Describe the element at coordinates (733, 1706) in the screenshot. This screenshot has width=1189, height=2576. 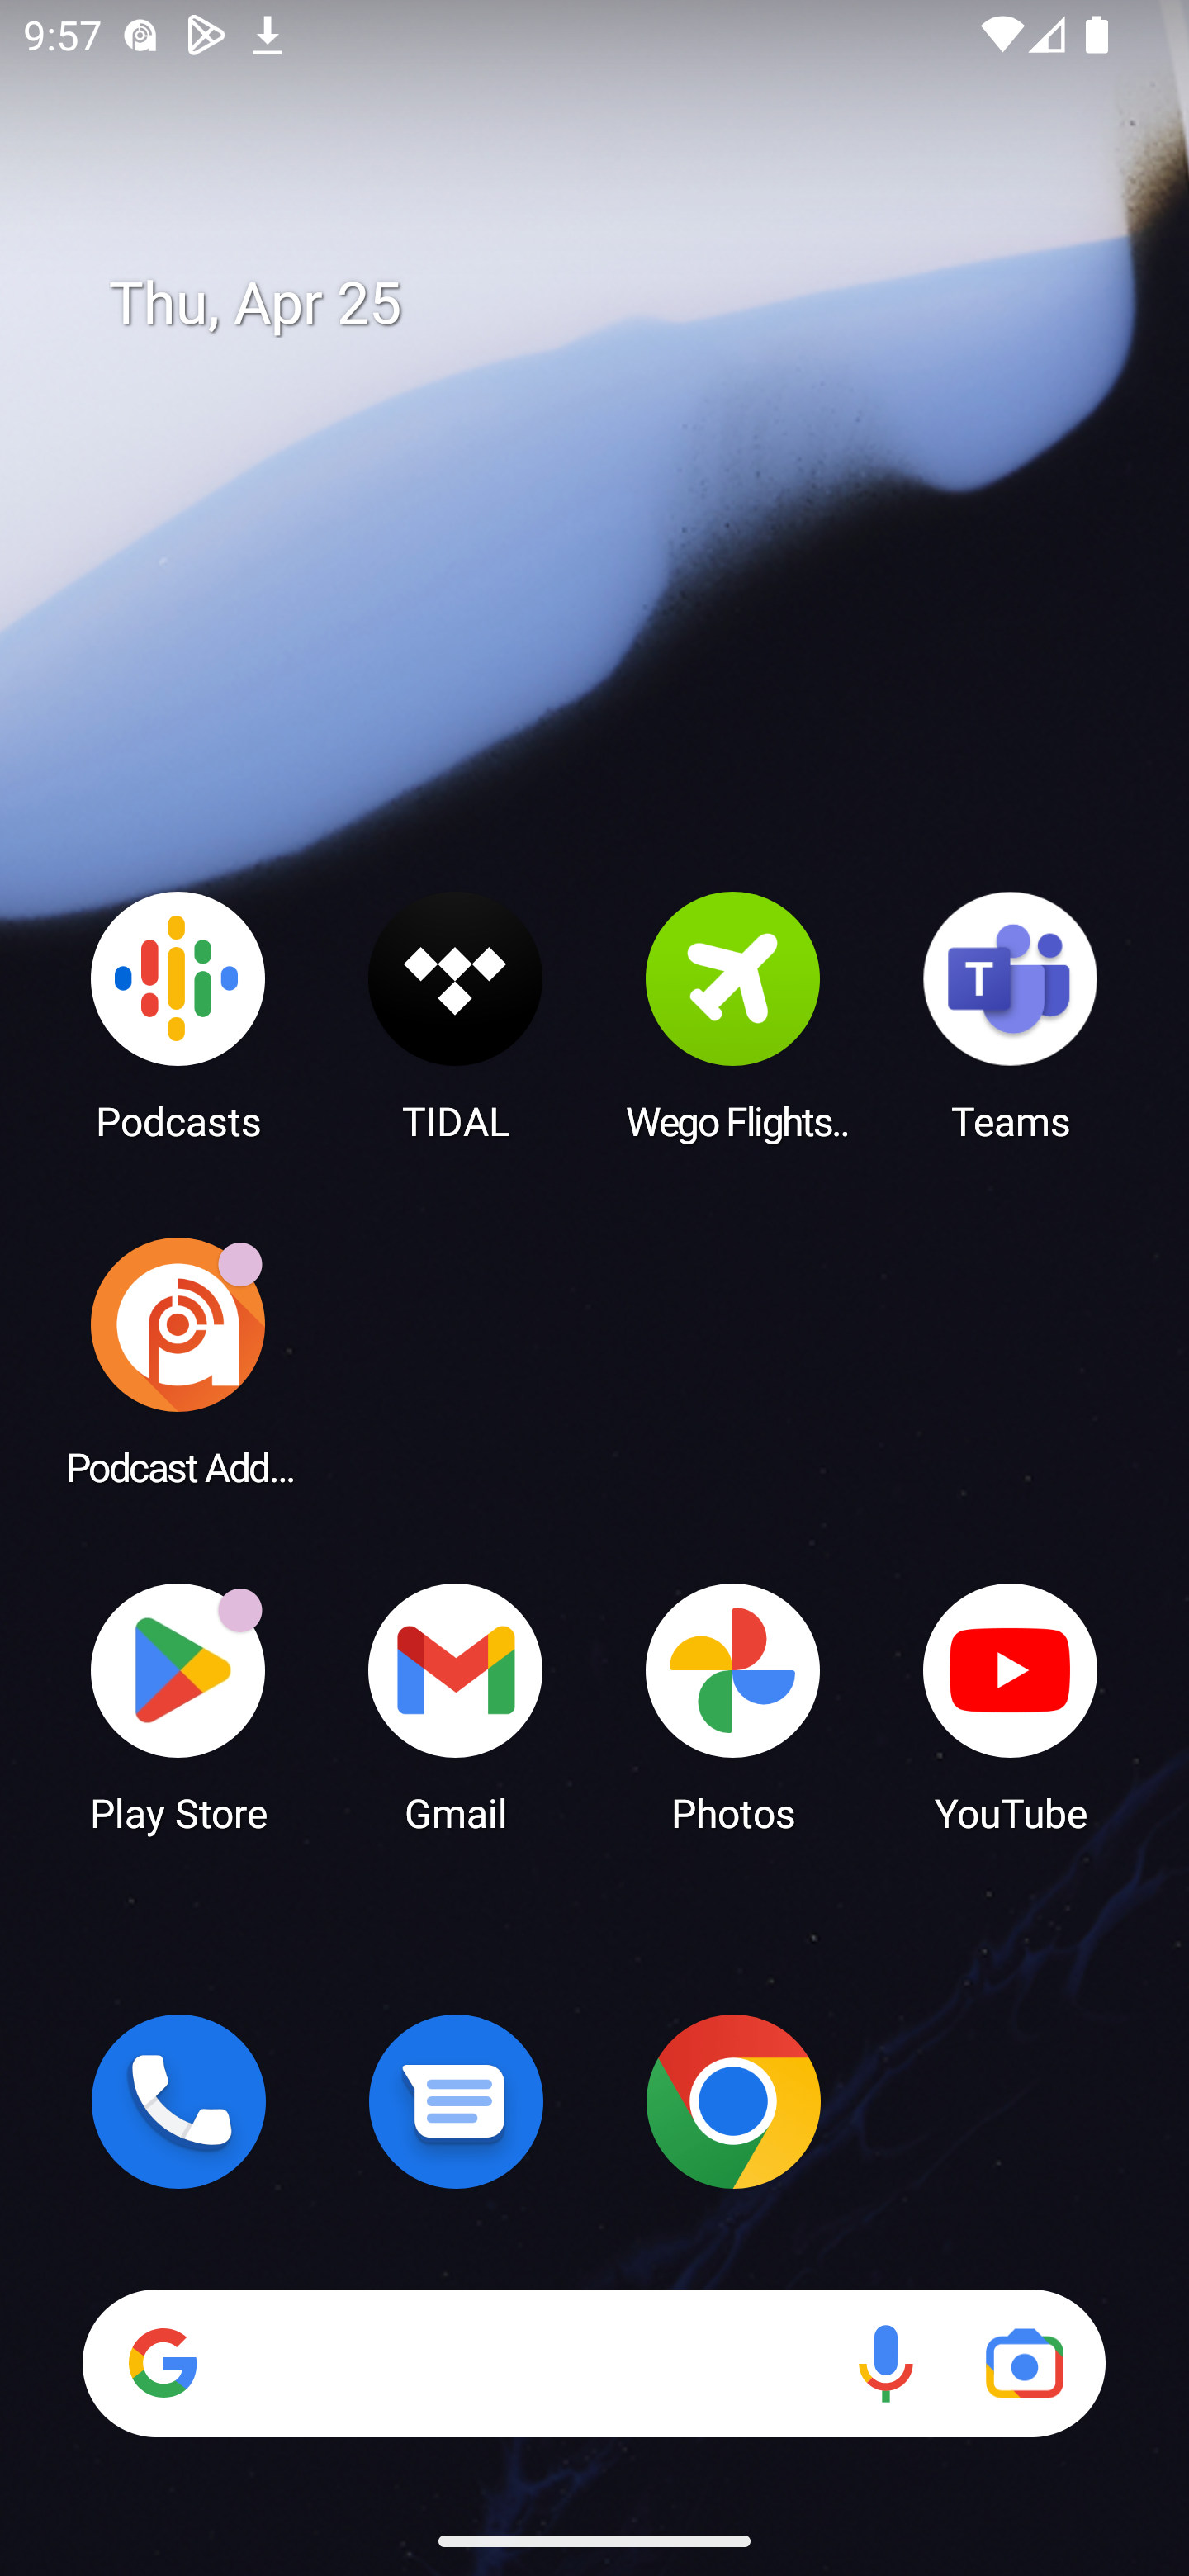
I see `Photos` at that location.